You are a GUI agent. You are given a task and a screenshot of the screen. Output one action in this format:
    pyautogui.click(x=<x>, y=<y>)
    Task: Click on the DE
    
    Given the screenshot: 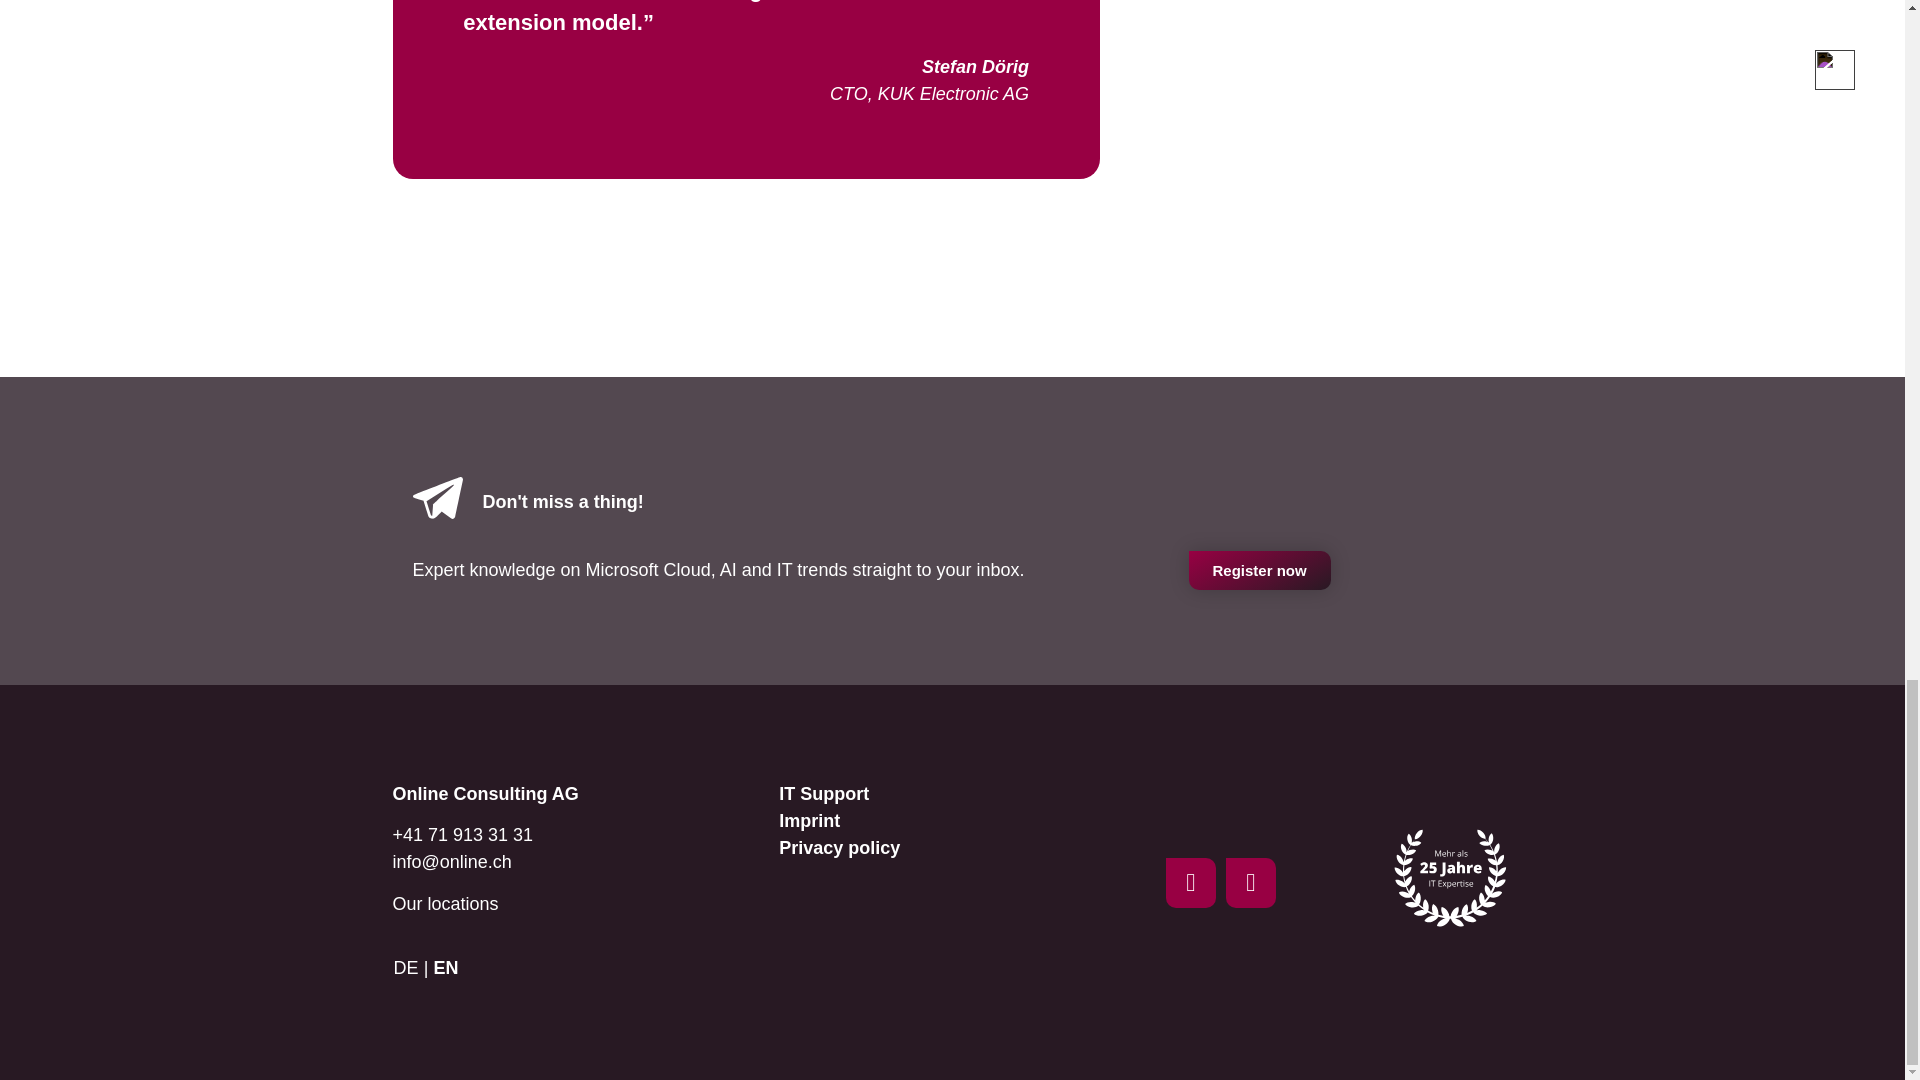 What is the action you would take?
    pyautogui.click(x=410, y=967)
    